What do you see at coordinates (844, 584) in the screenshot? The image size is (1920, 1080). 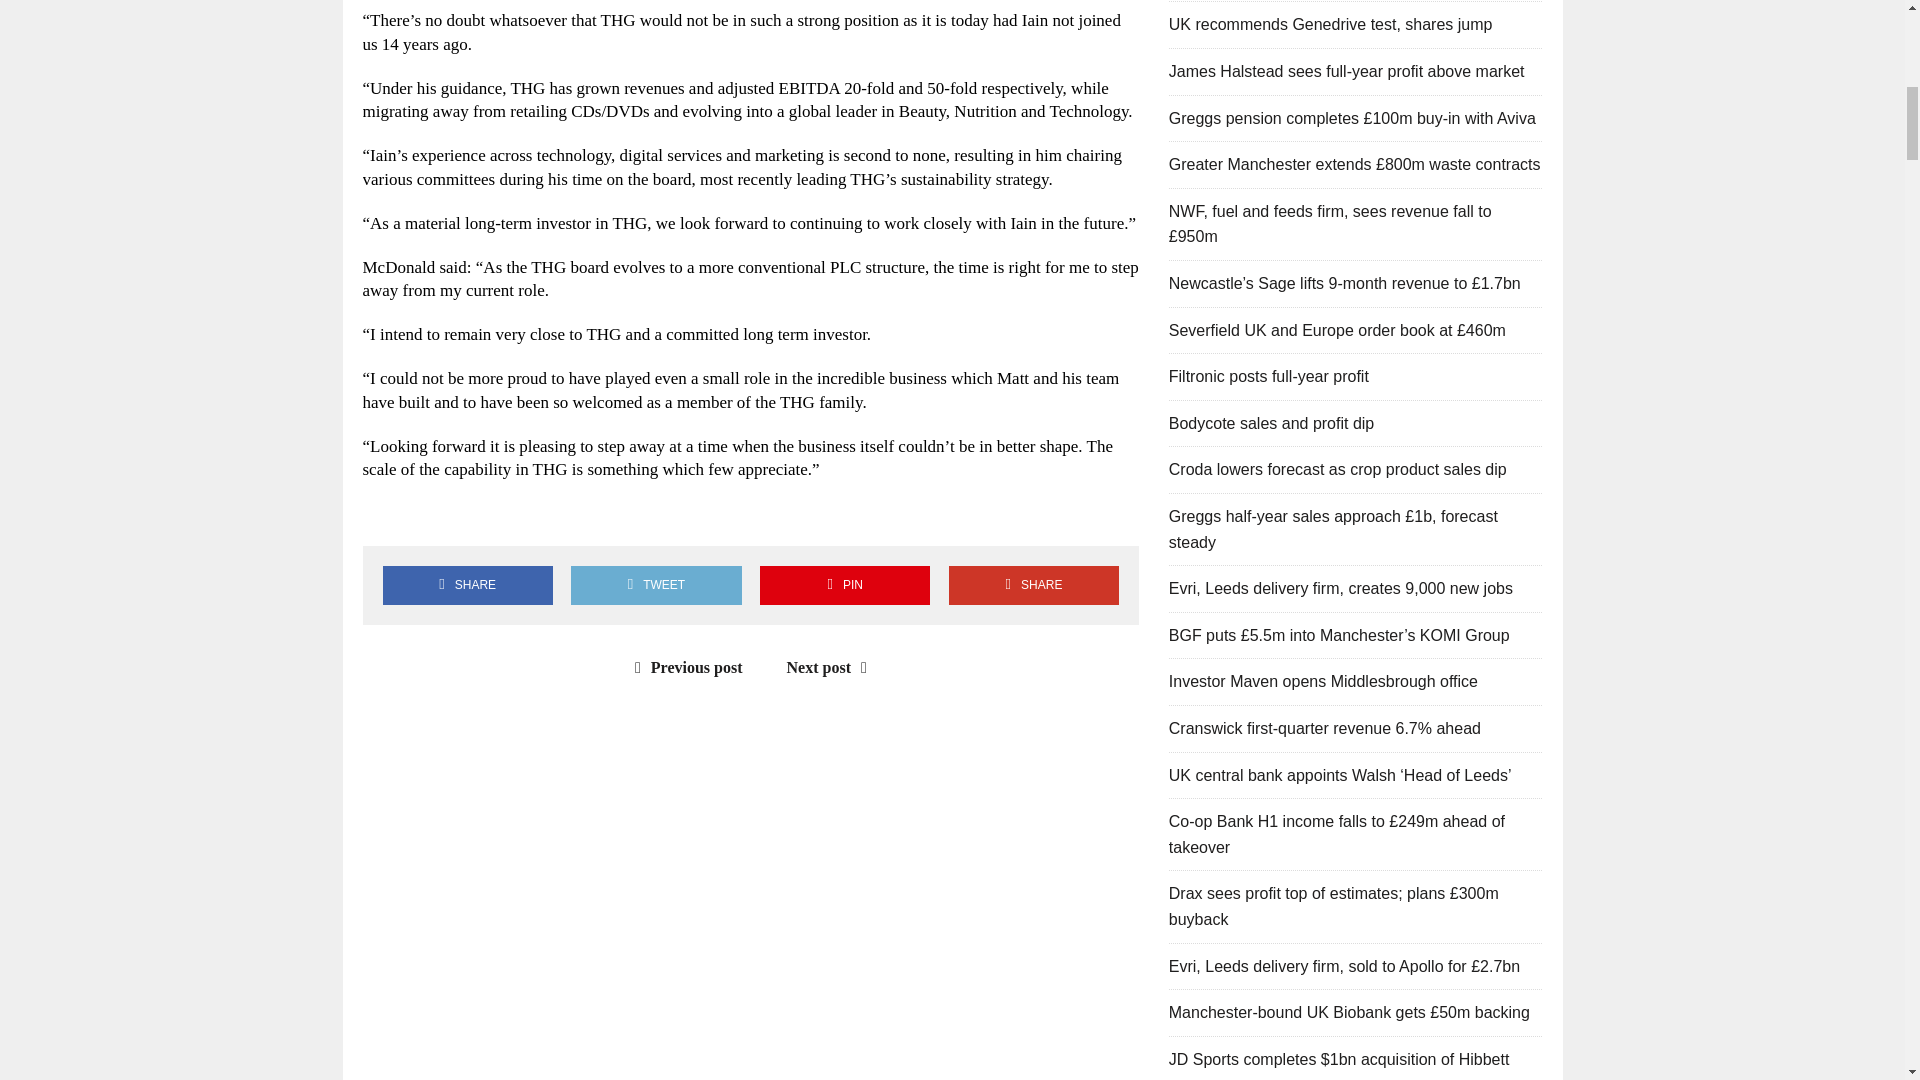 I see `Pin This Post` at bounding box center [844, 584].